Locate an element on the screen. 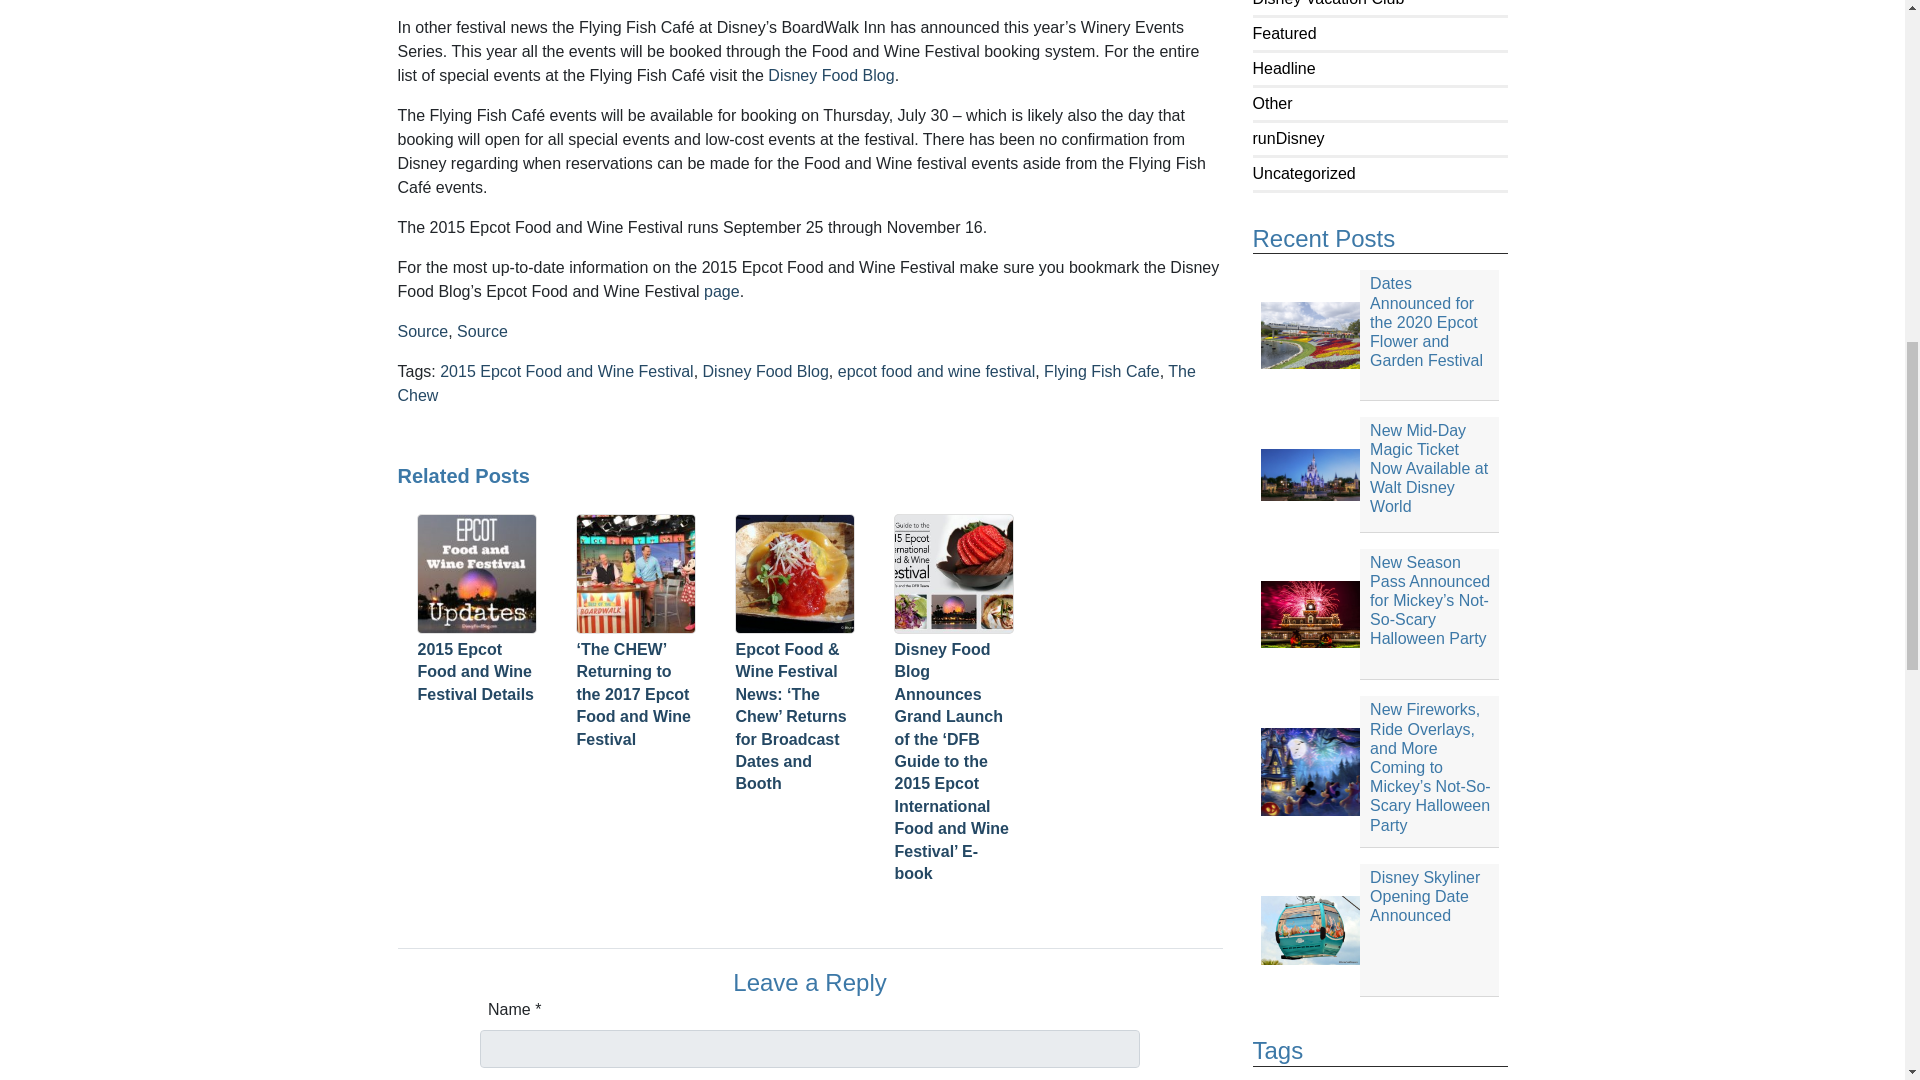 This screenshot has width=1920, height=1080. Headline is located at coordinates (1283, 68).